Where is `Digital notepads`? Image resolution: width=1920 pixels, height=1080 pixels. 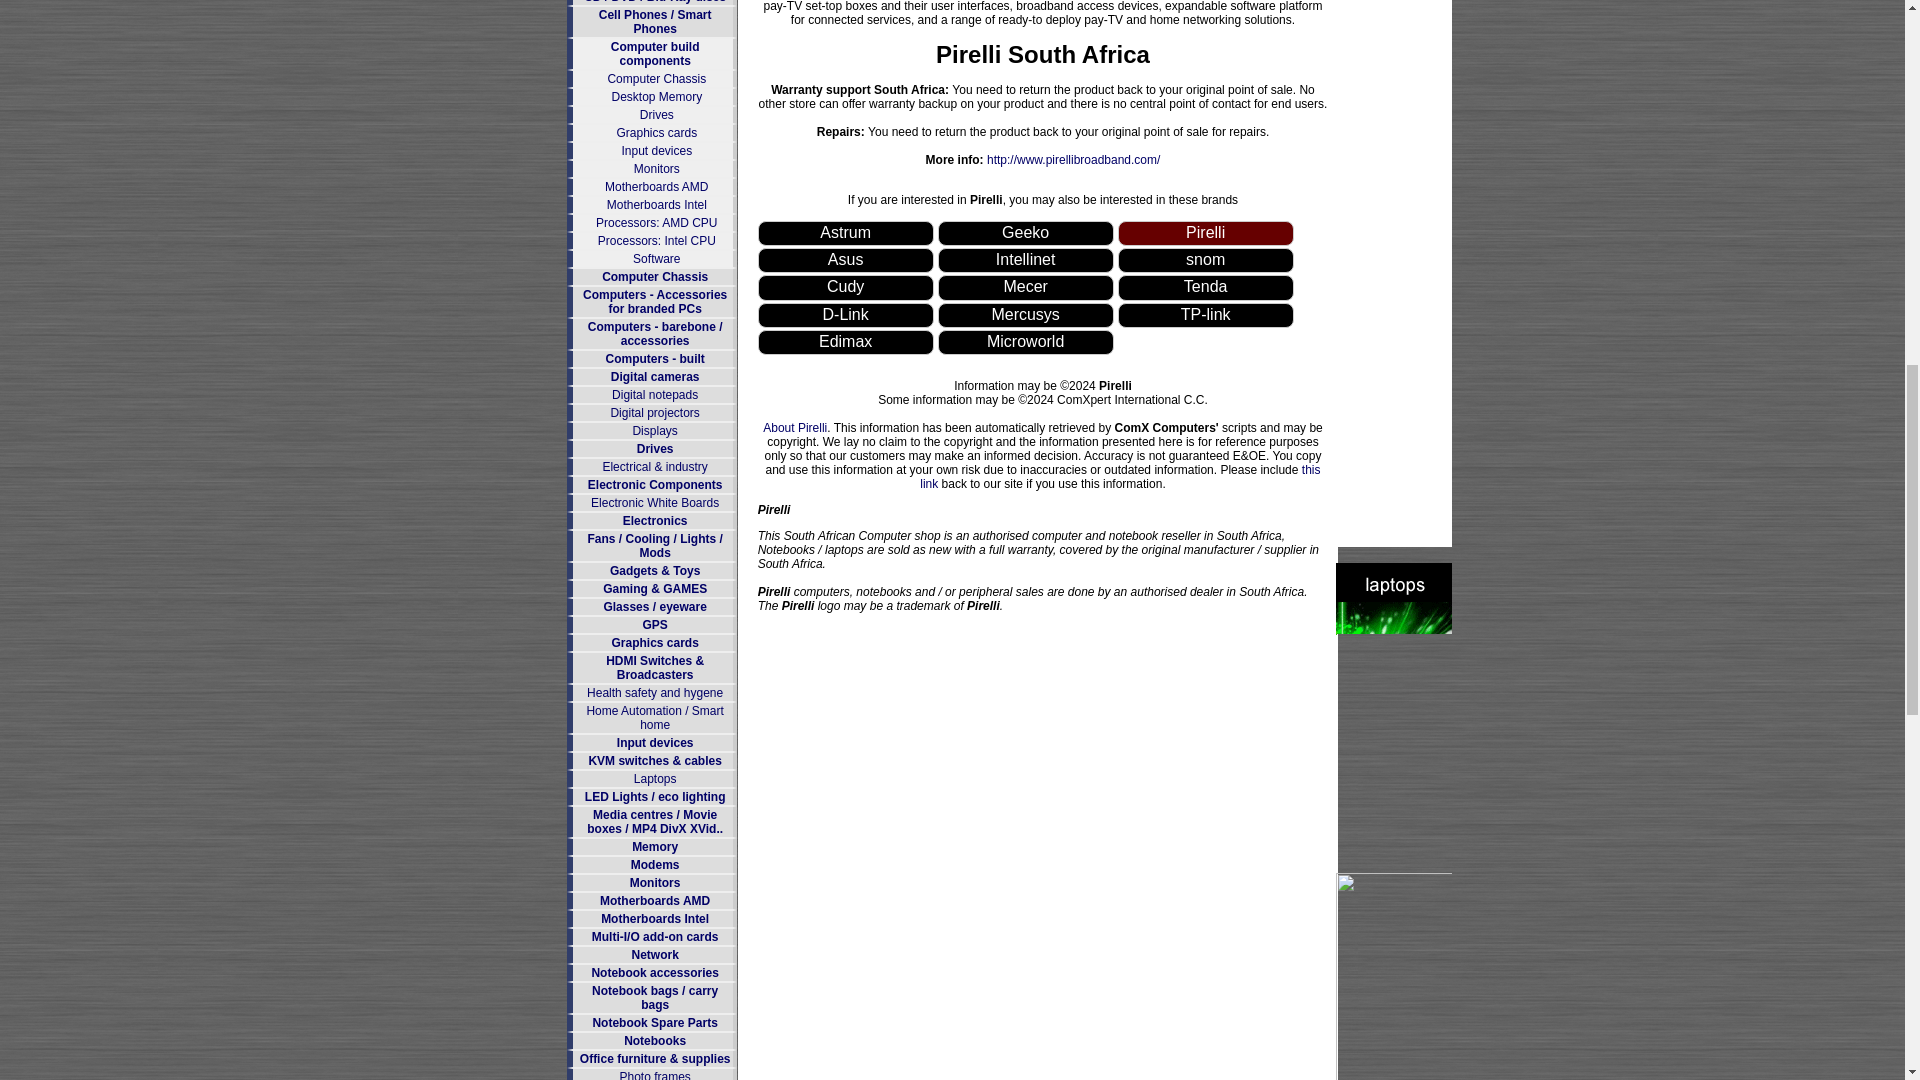
Digital notepads is located at coordinates (655, 394).